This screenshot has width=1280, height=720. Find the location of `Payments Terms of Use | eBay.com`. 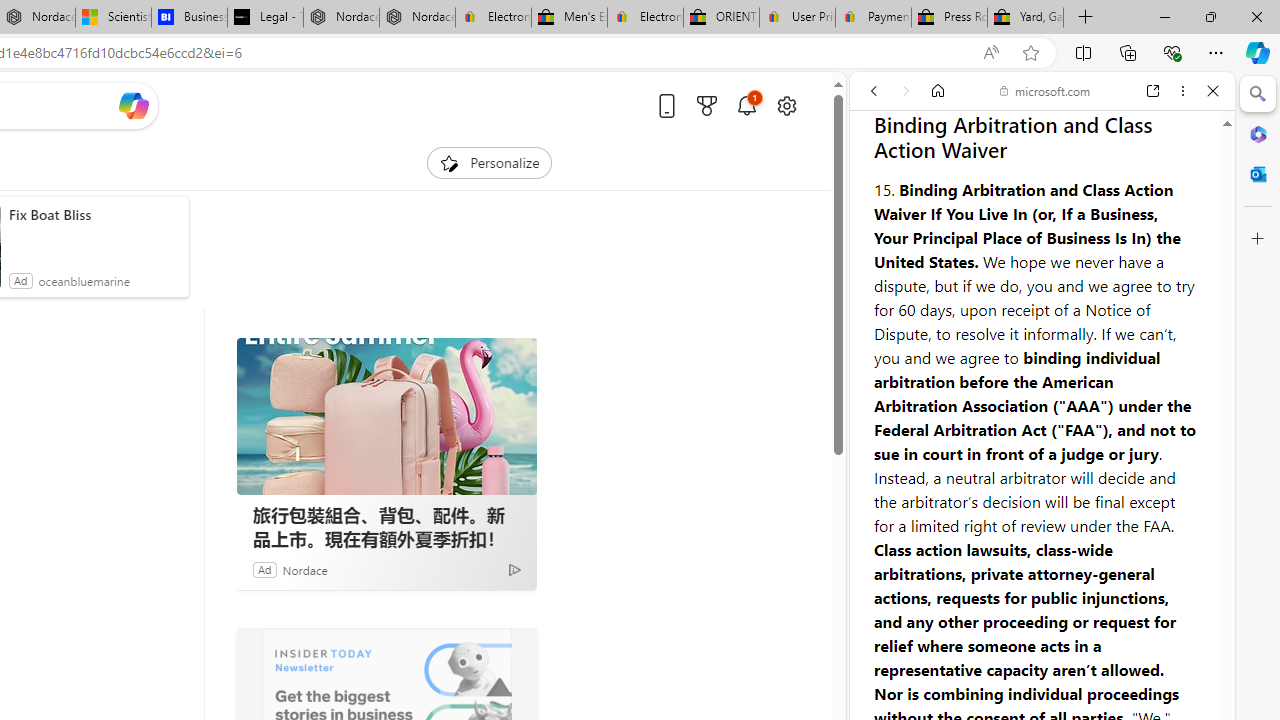

Payments Terms of Use | eBay.com is located at coordinates (873, 18).